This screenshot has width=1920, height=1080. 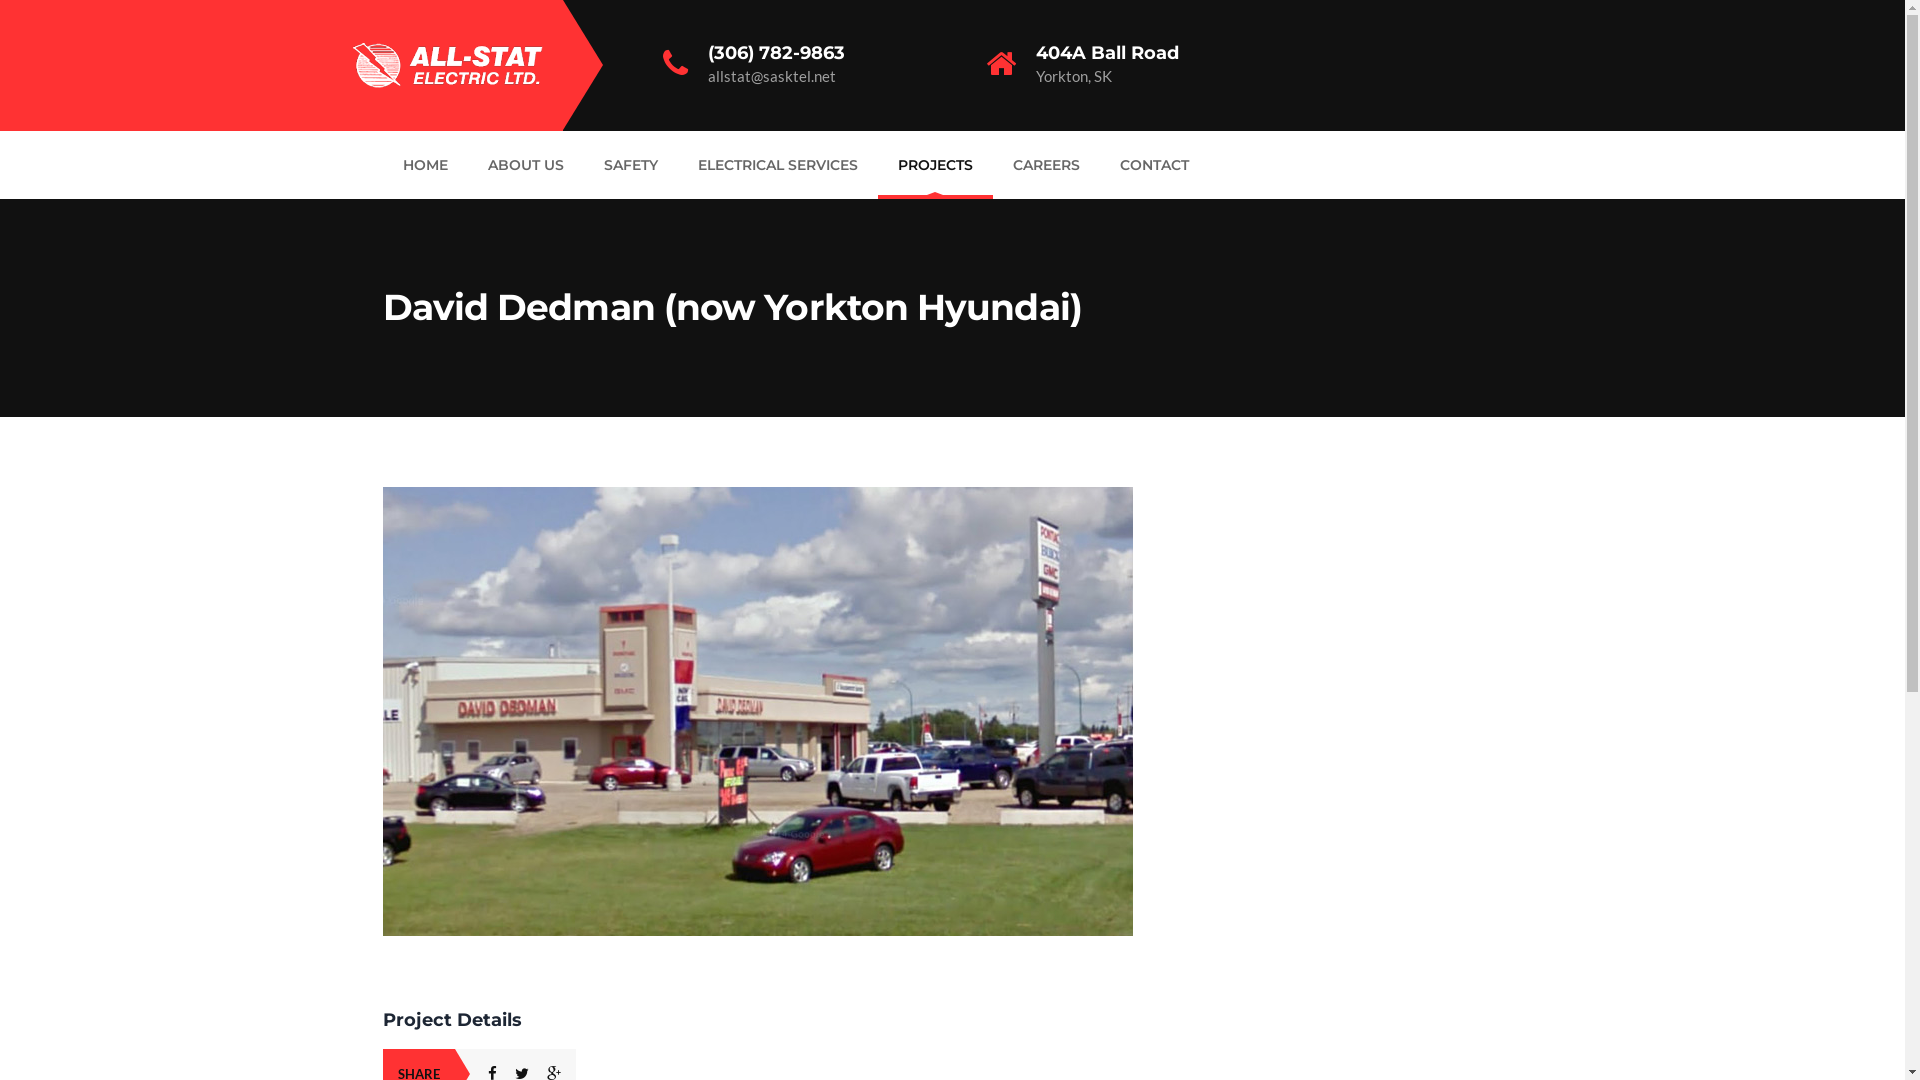 I want to click on SAFETY, so click(x=631, y=164).